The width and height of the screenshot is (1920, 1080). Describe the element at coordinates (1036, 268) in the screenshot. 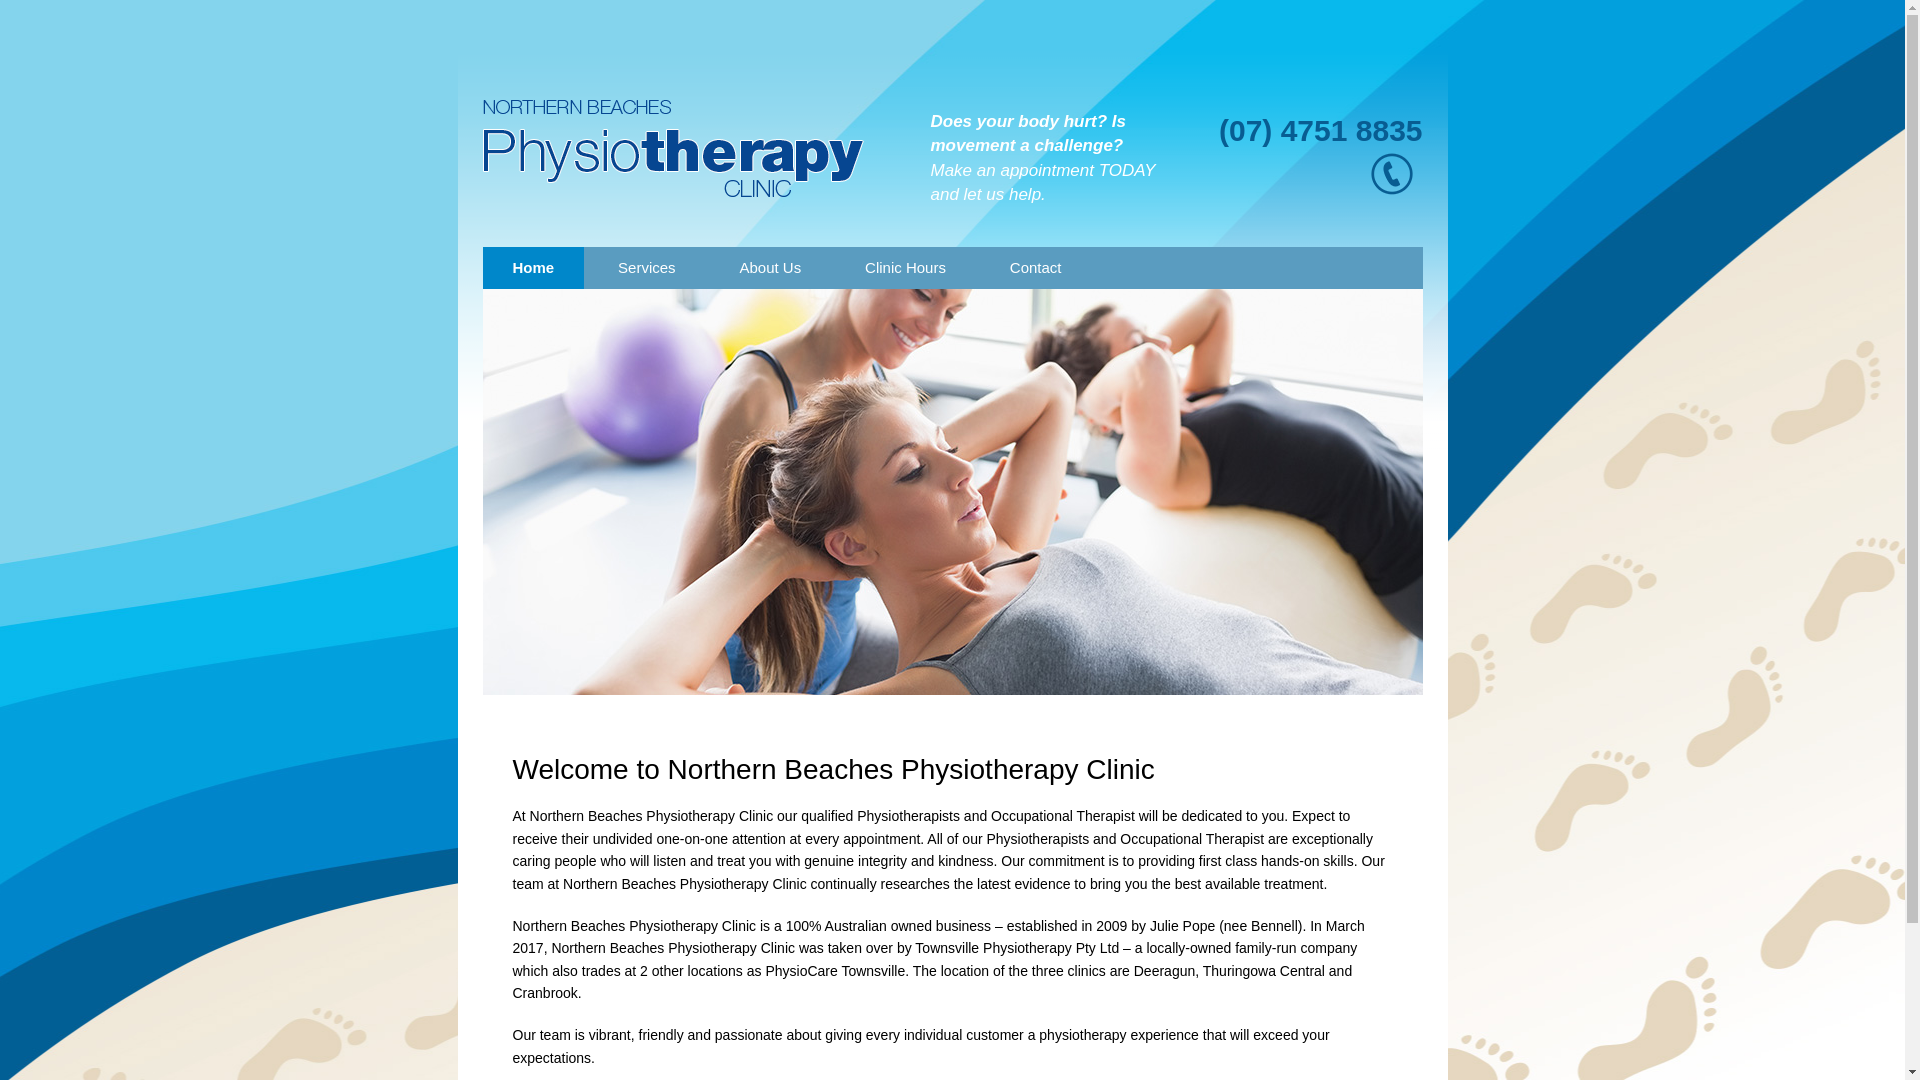

I see `Contact` at that location.